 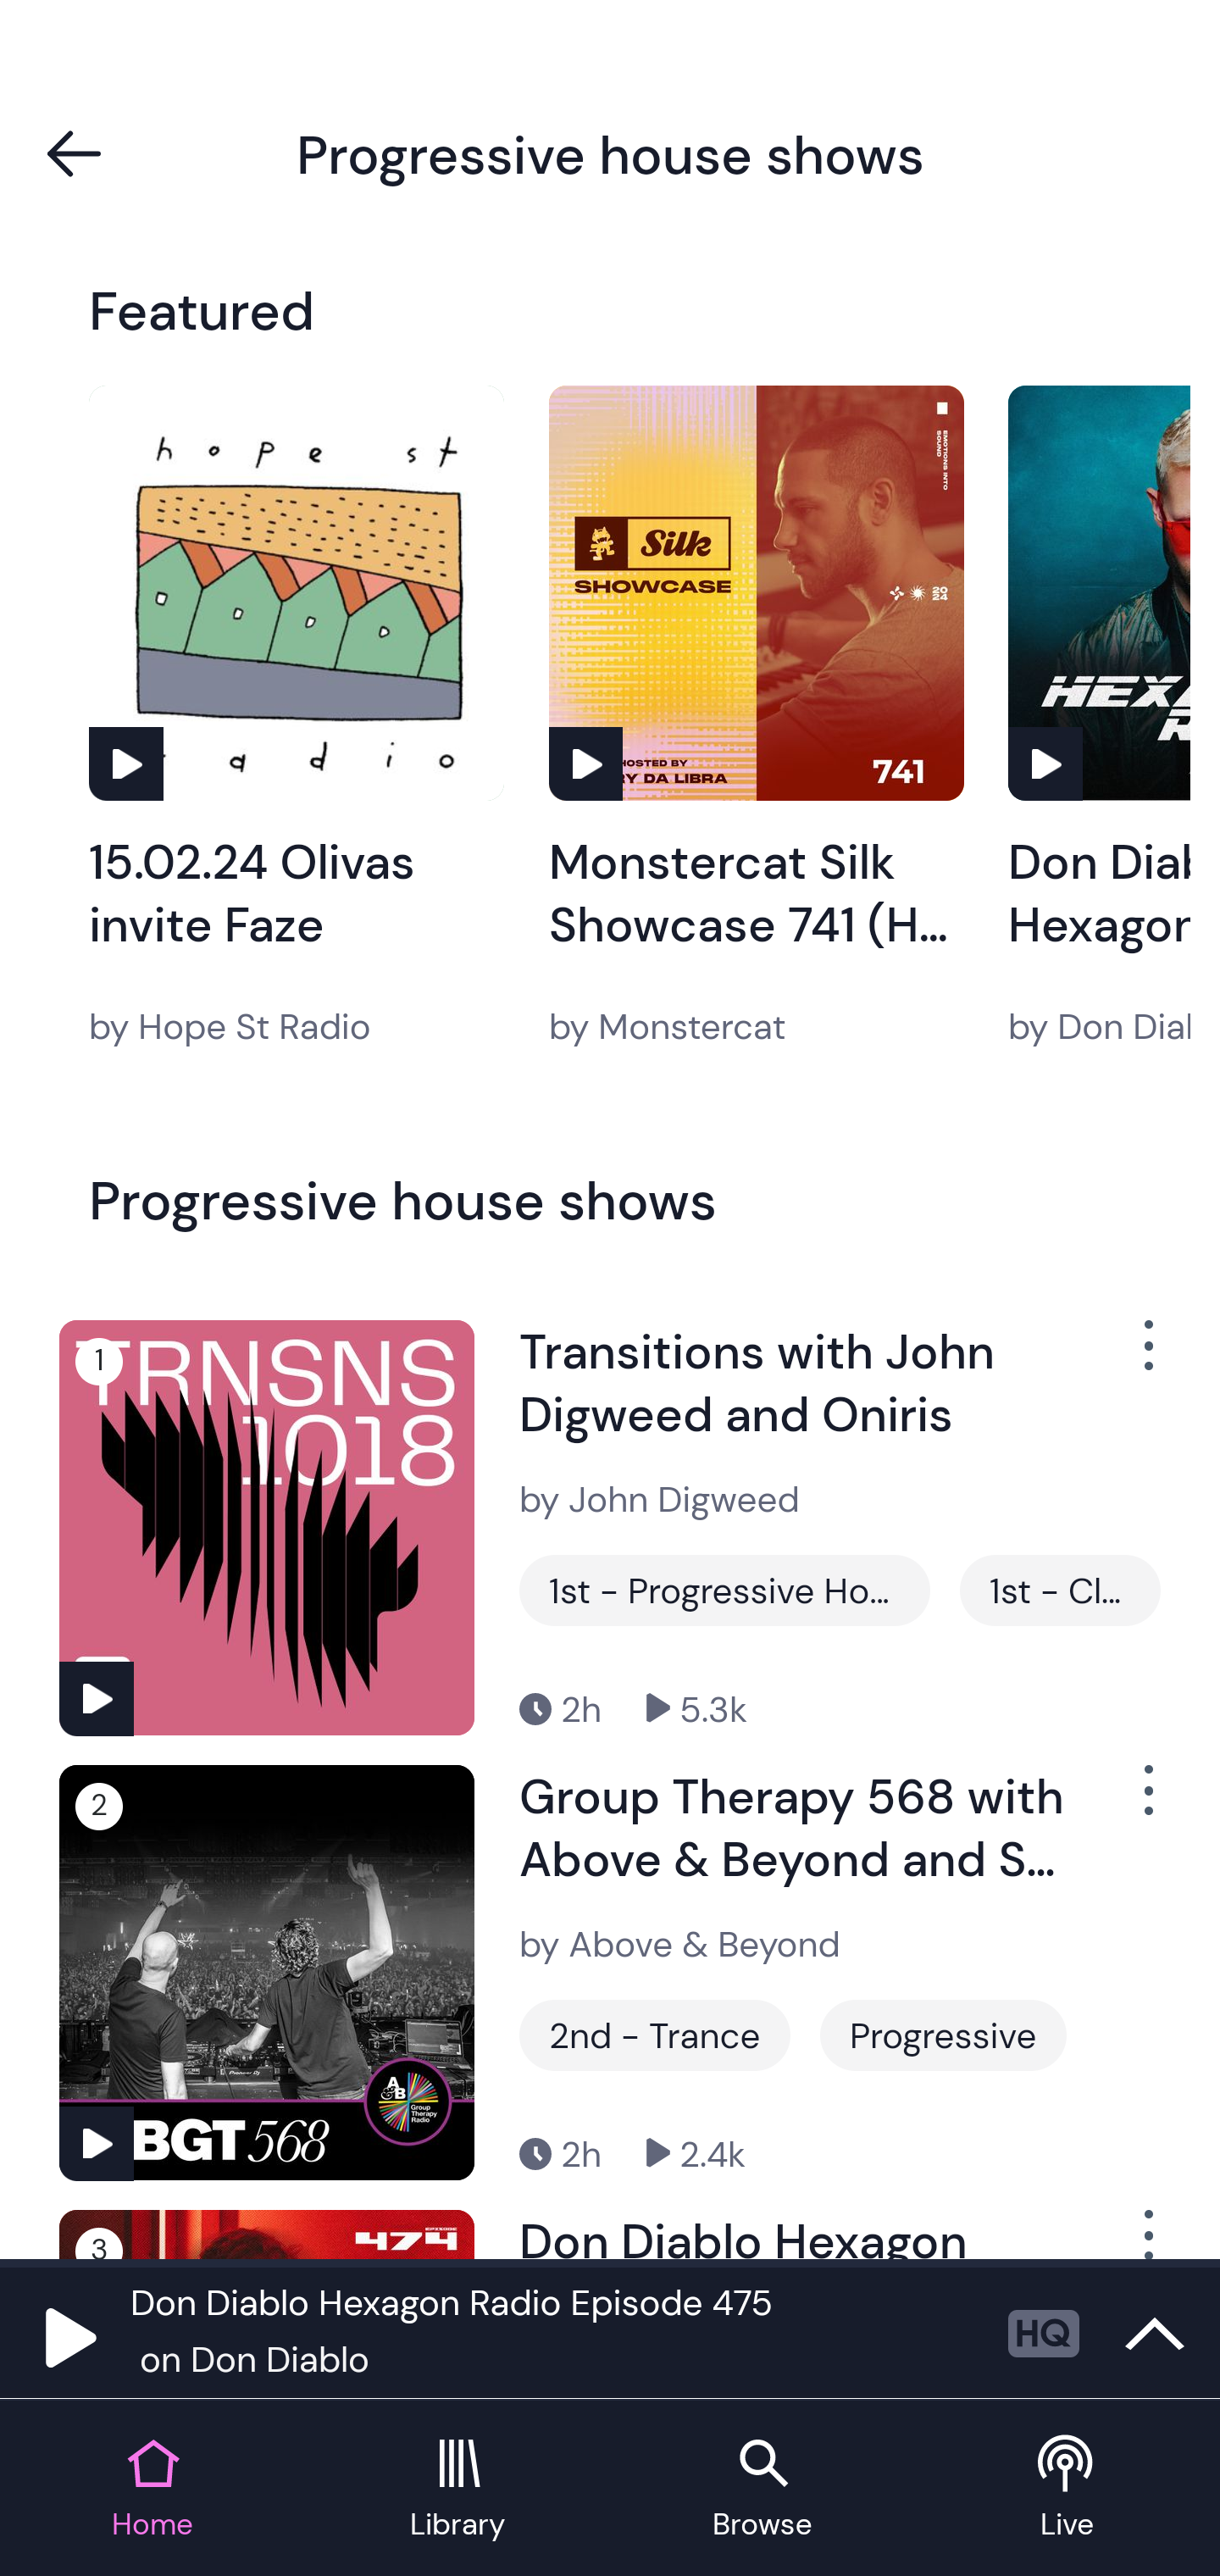 I want to click on Progressive, so click(x=942, y=2035).